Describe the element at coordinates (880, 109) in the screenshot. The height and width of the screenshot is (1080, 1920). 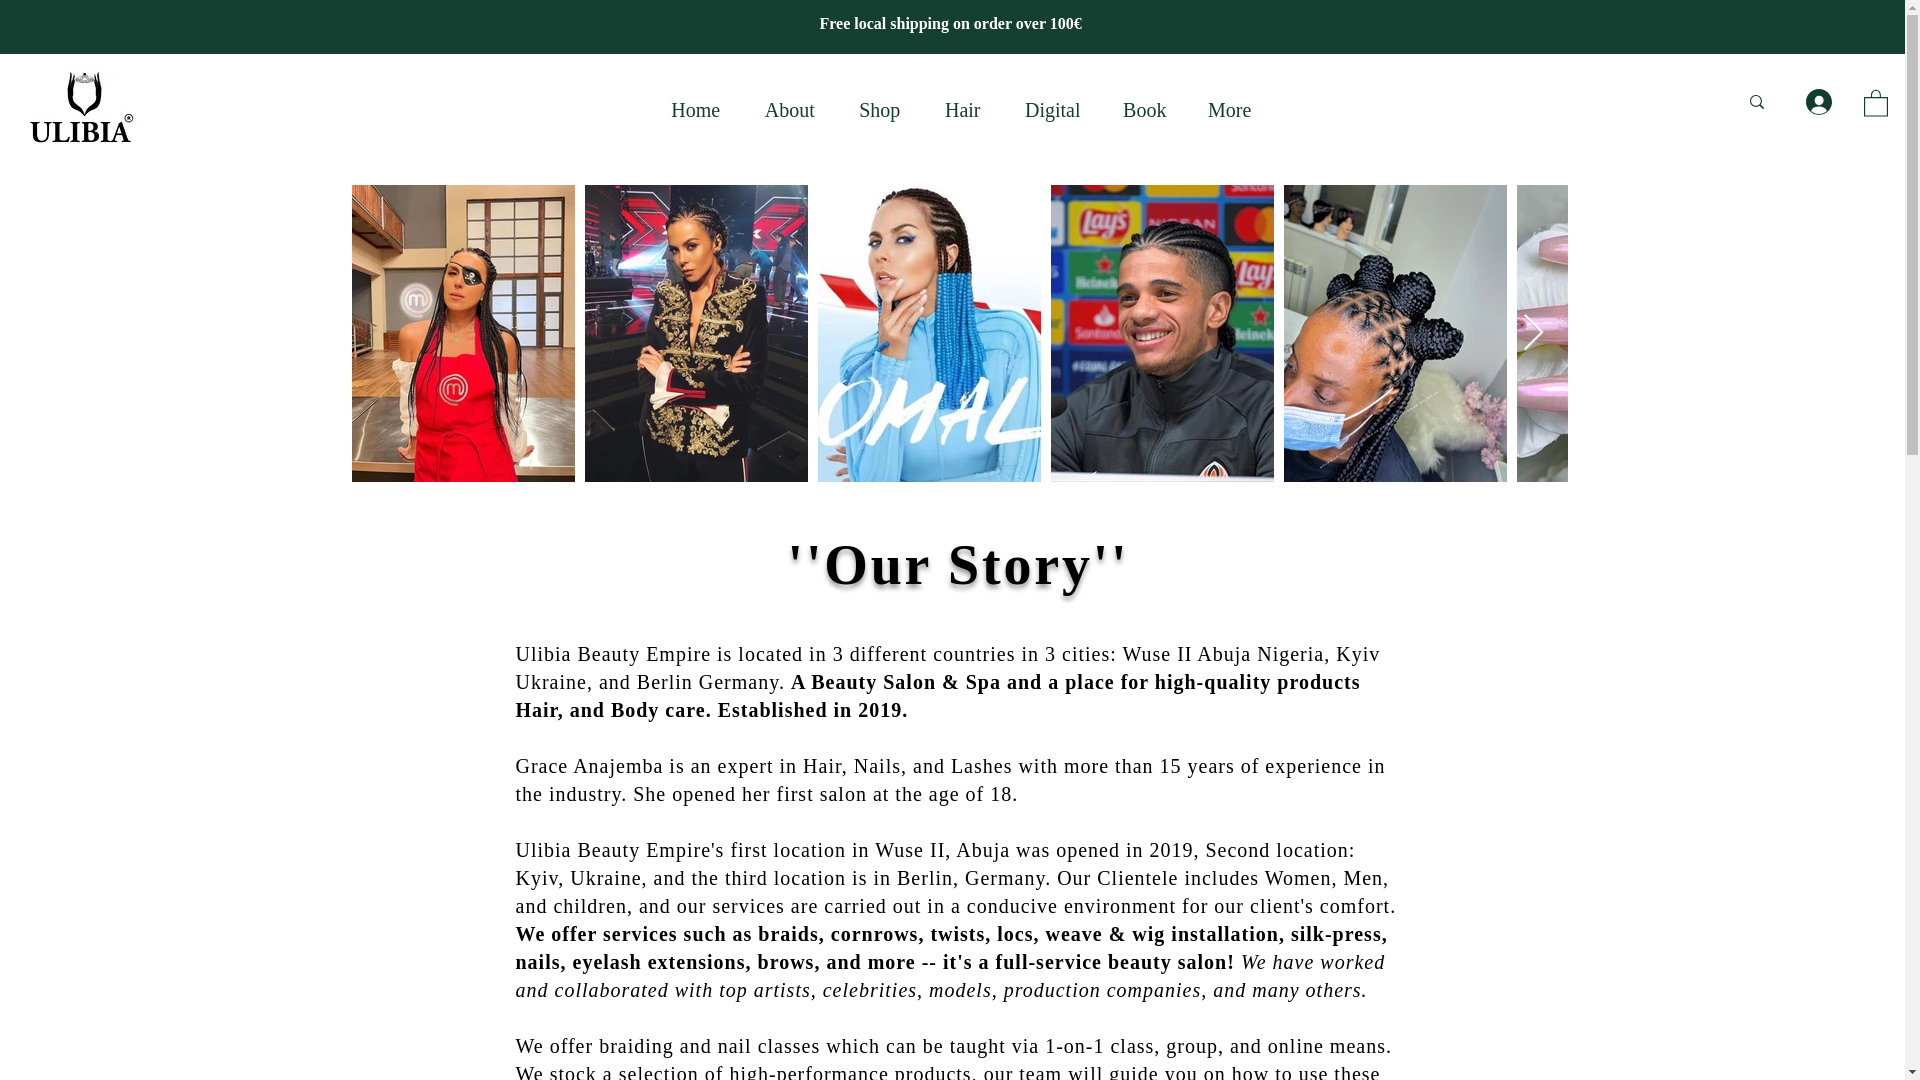
I see `Shop` at that location.